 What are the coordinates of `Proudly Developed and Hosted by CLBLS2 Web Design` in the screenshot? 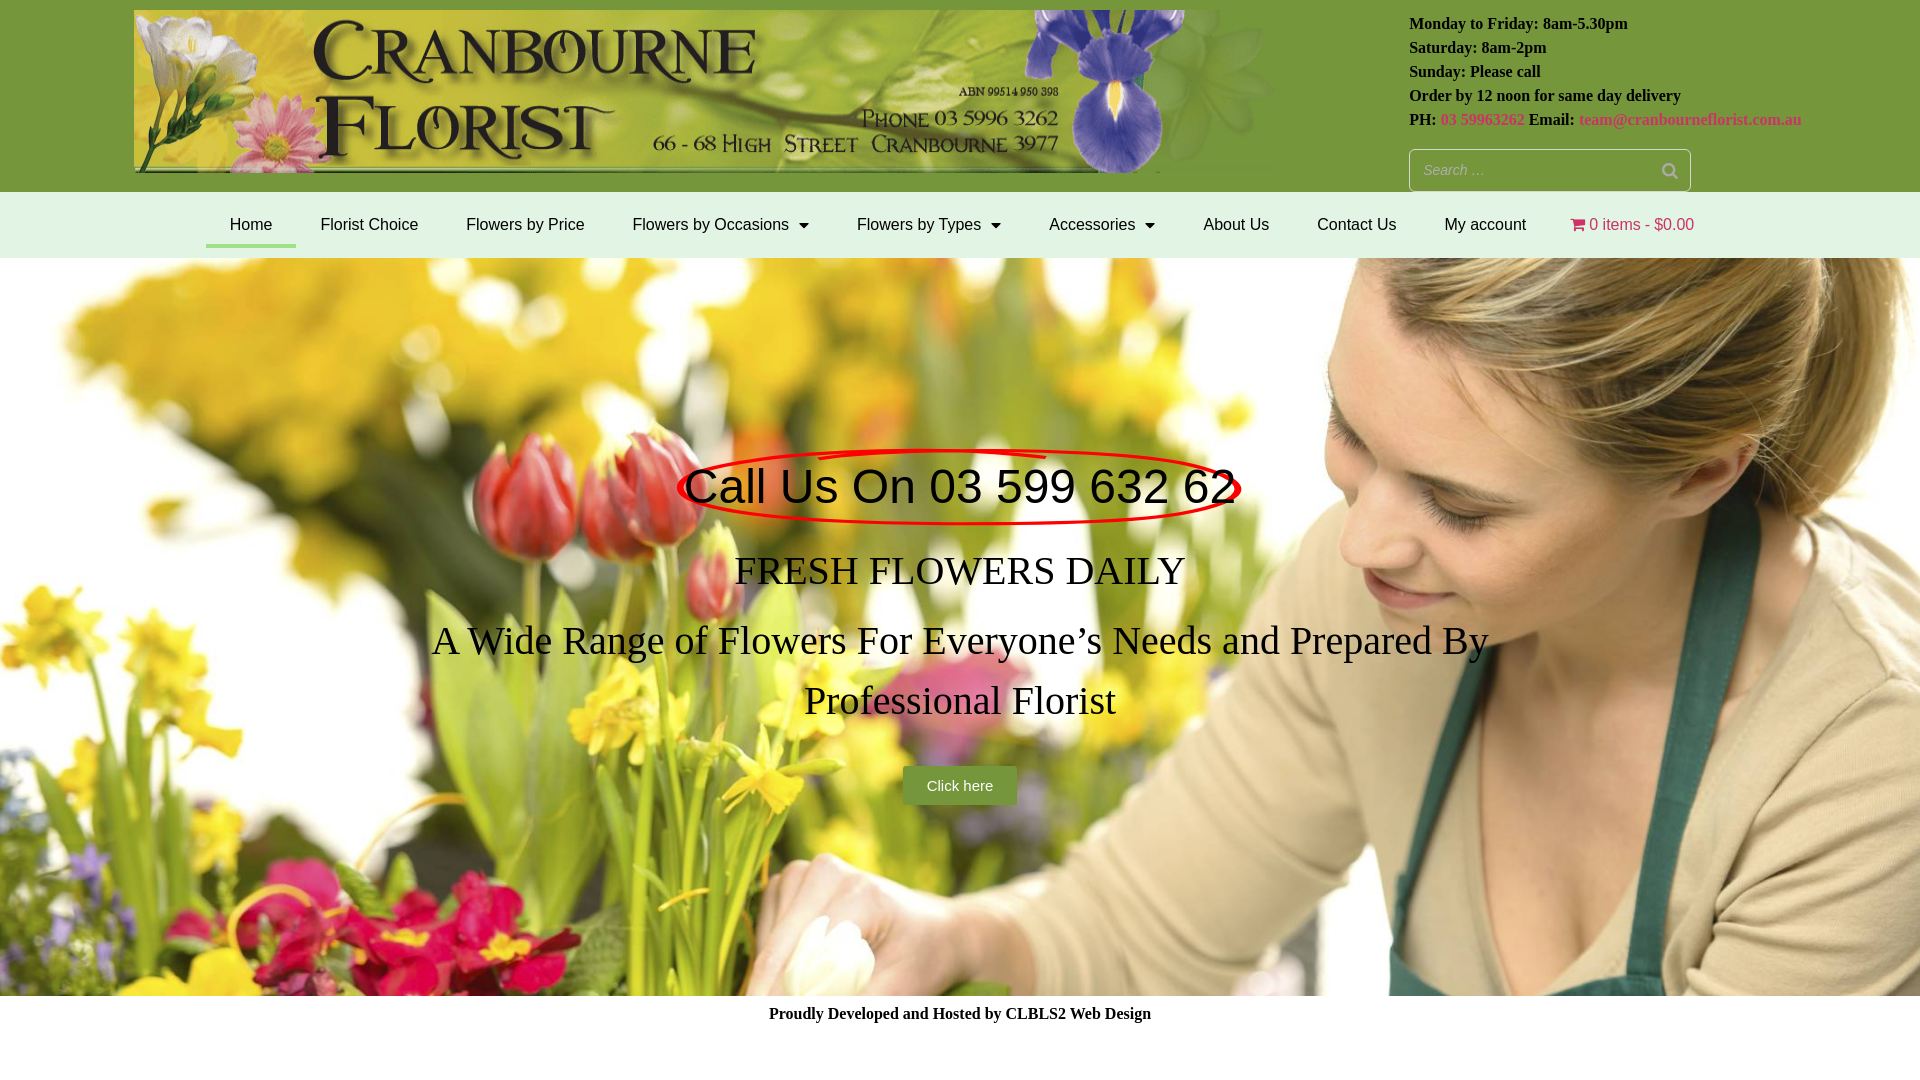 It's located at (960, 1014).